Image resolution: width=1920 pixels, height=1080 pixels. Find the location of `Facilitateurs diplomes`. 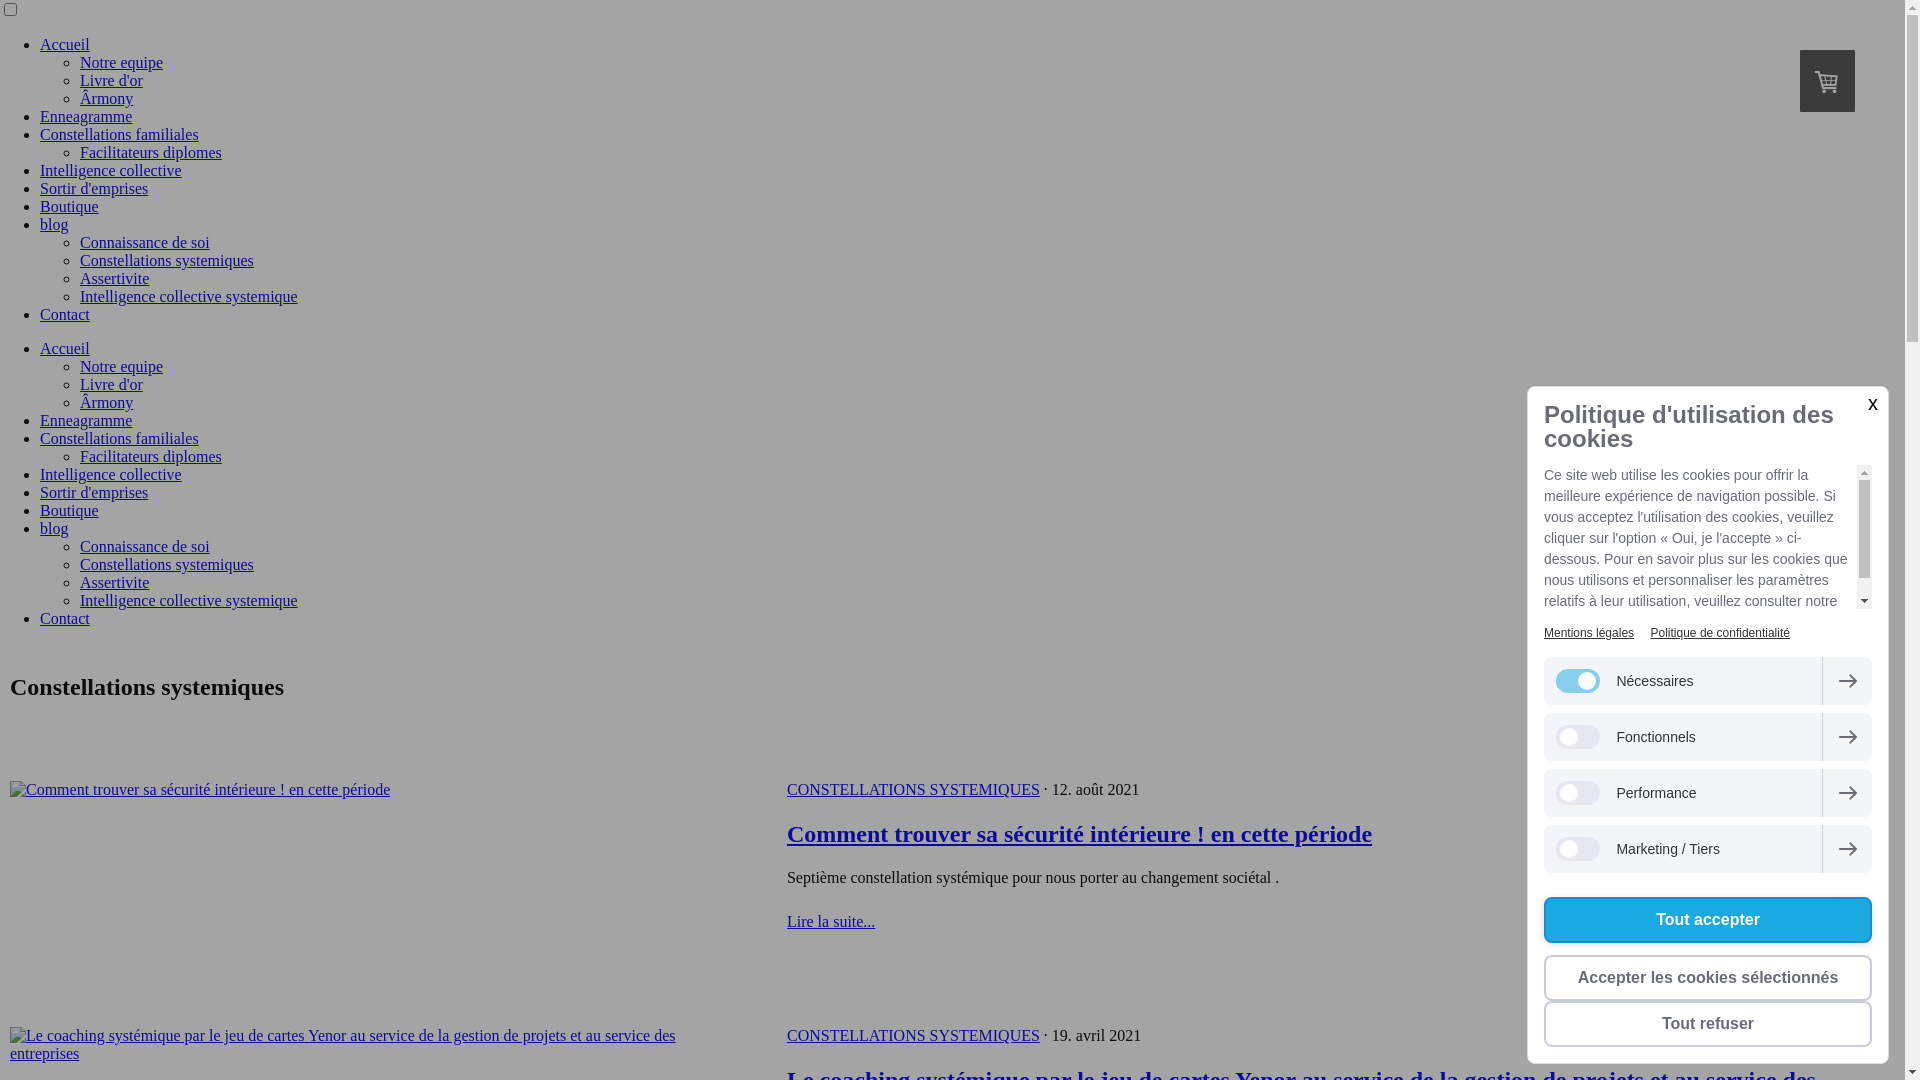

Facilitateurs diplomes is located at coordinates (151, 456).